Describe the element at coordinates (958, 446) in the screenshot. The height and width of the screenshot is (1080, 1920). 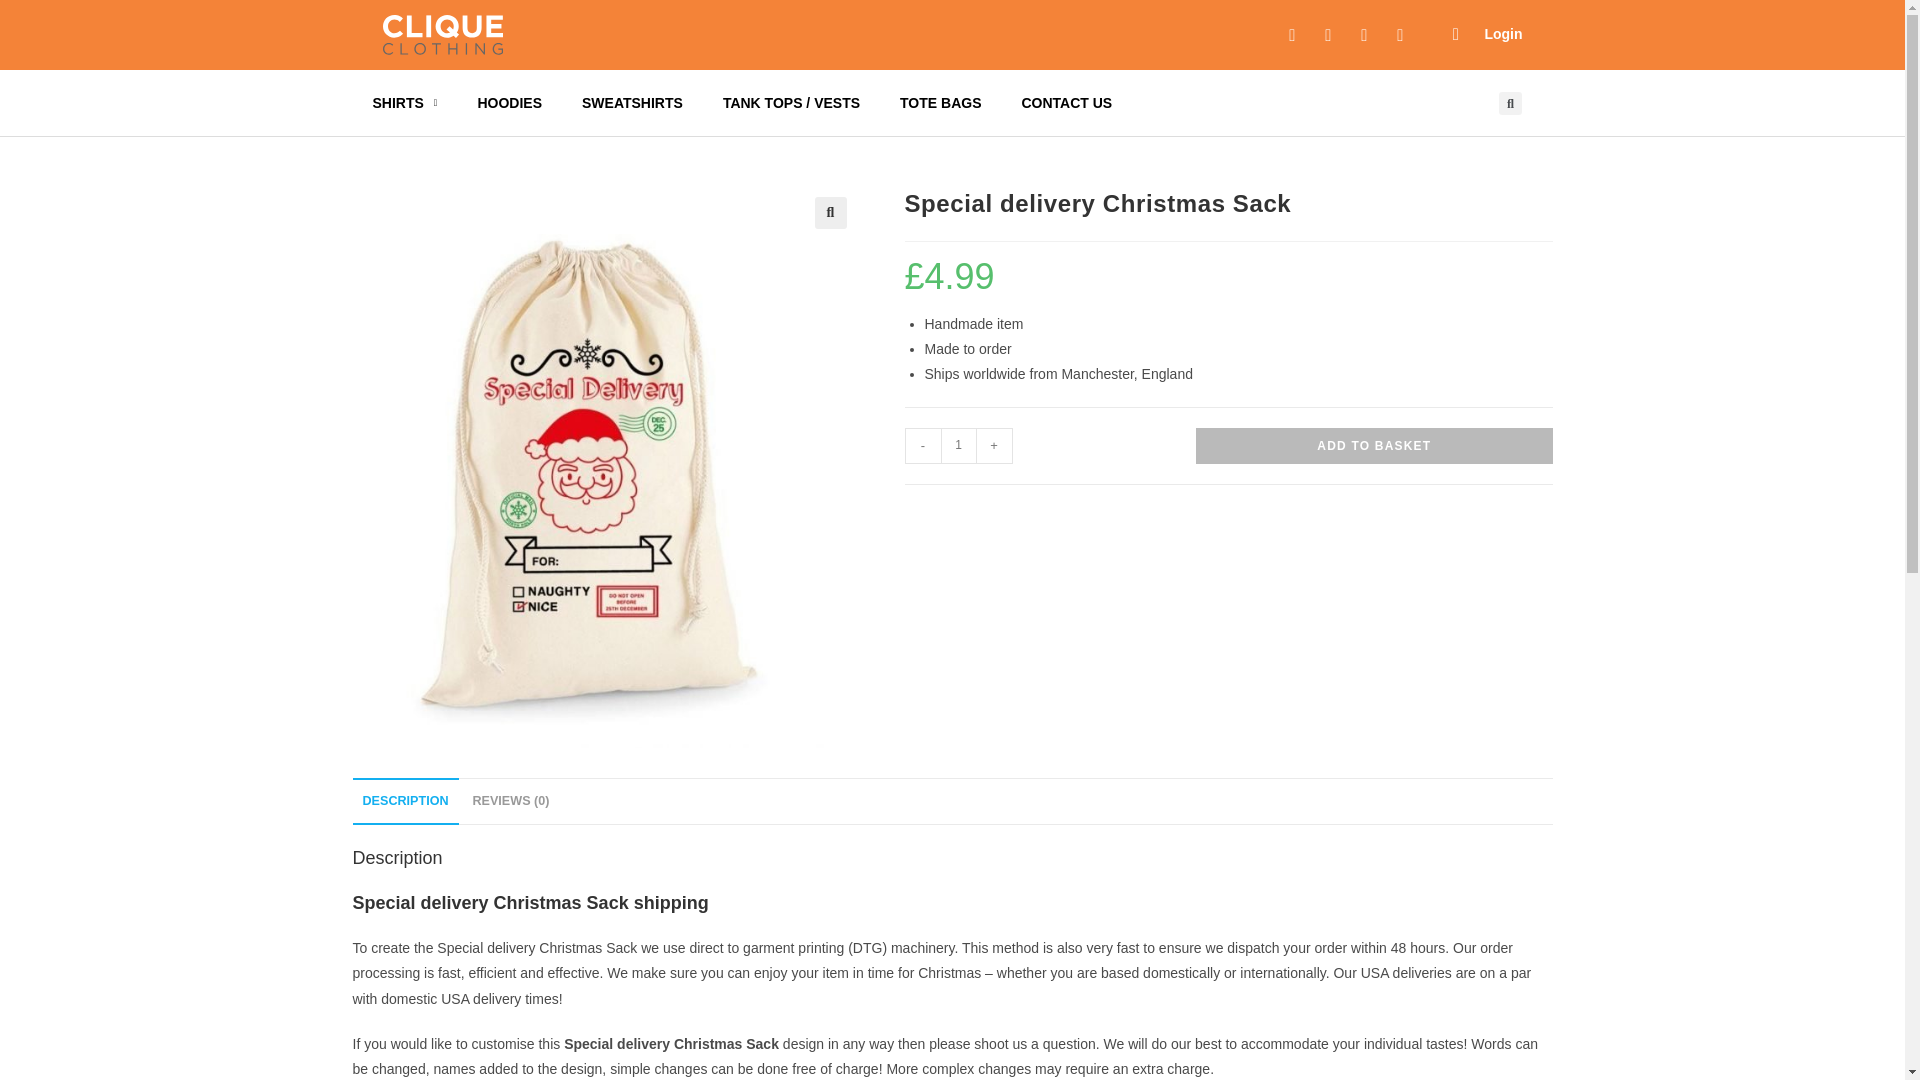
I see `1` at that location.